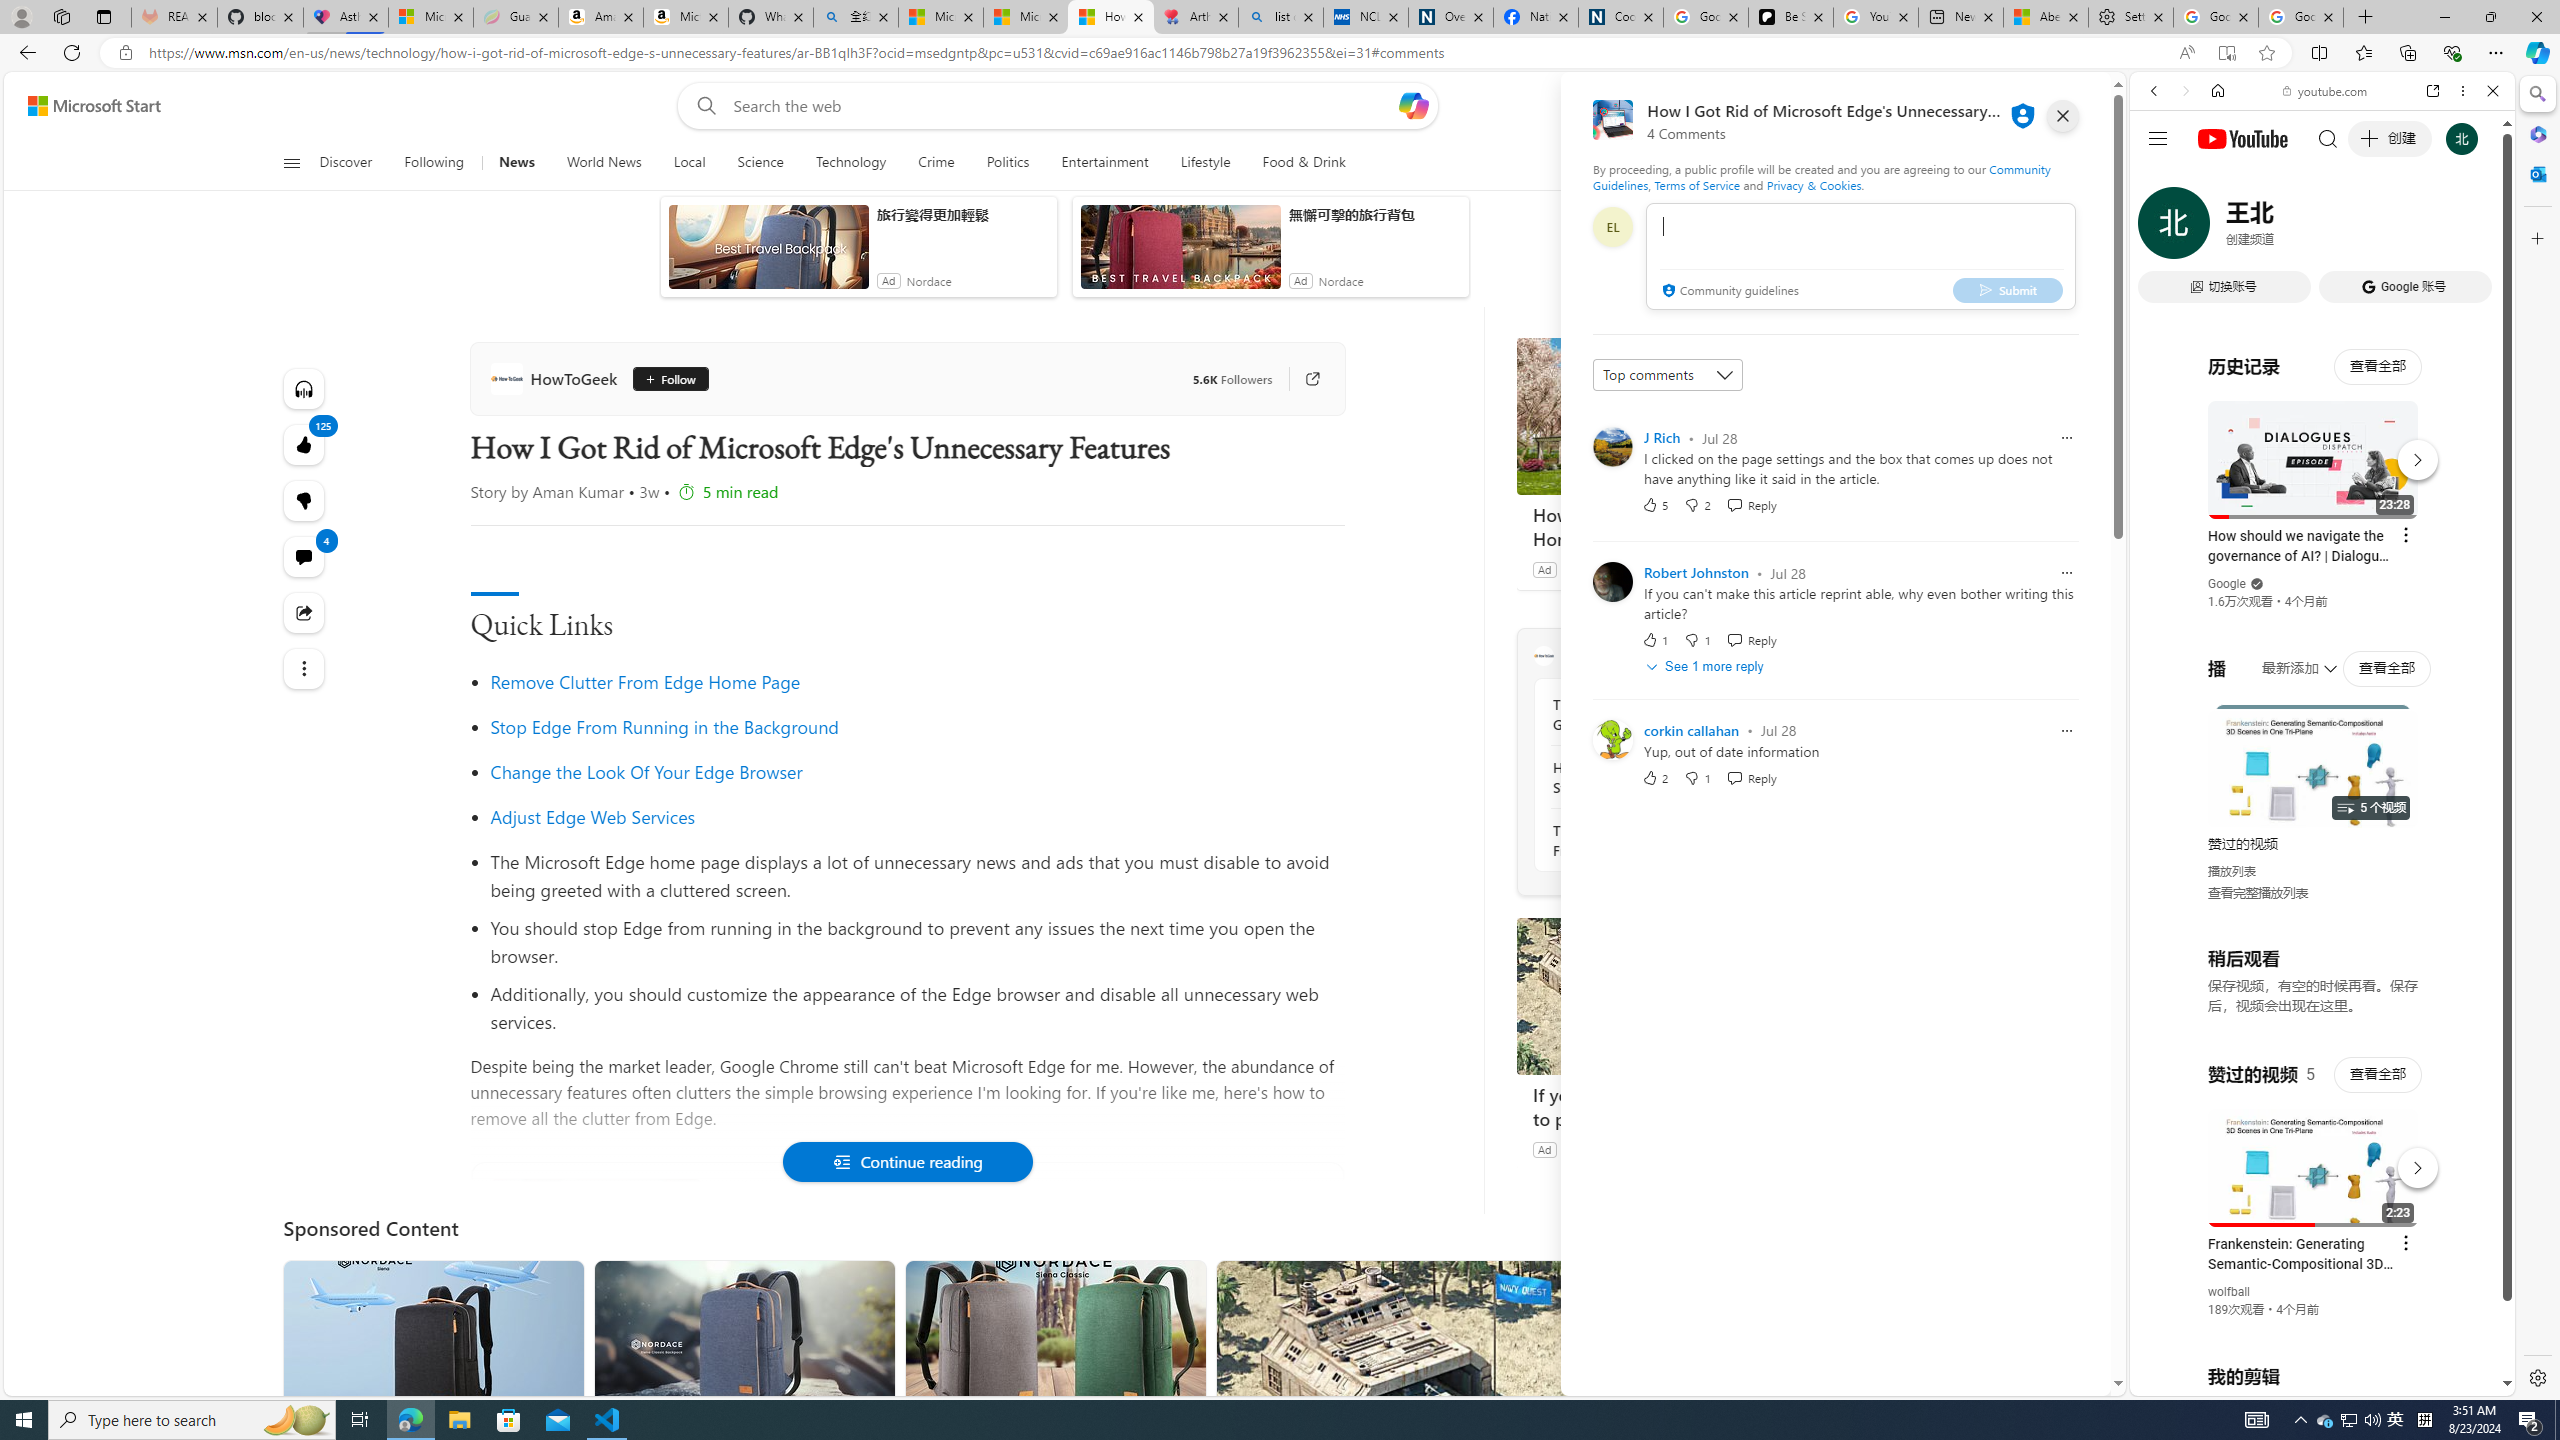 This screenshot has height=1440, width=2560. I want to click on How To Borrow From Your Home Without Touching Your Mortgage, so click(1666, 416).